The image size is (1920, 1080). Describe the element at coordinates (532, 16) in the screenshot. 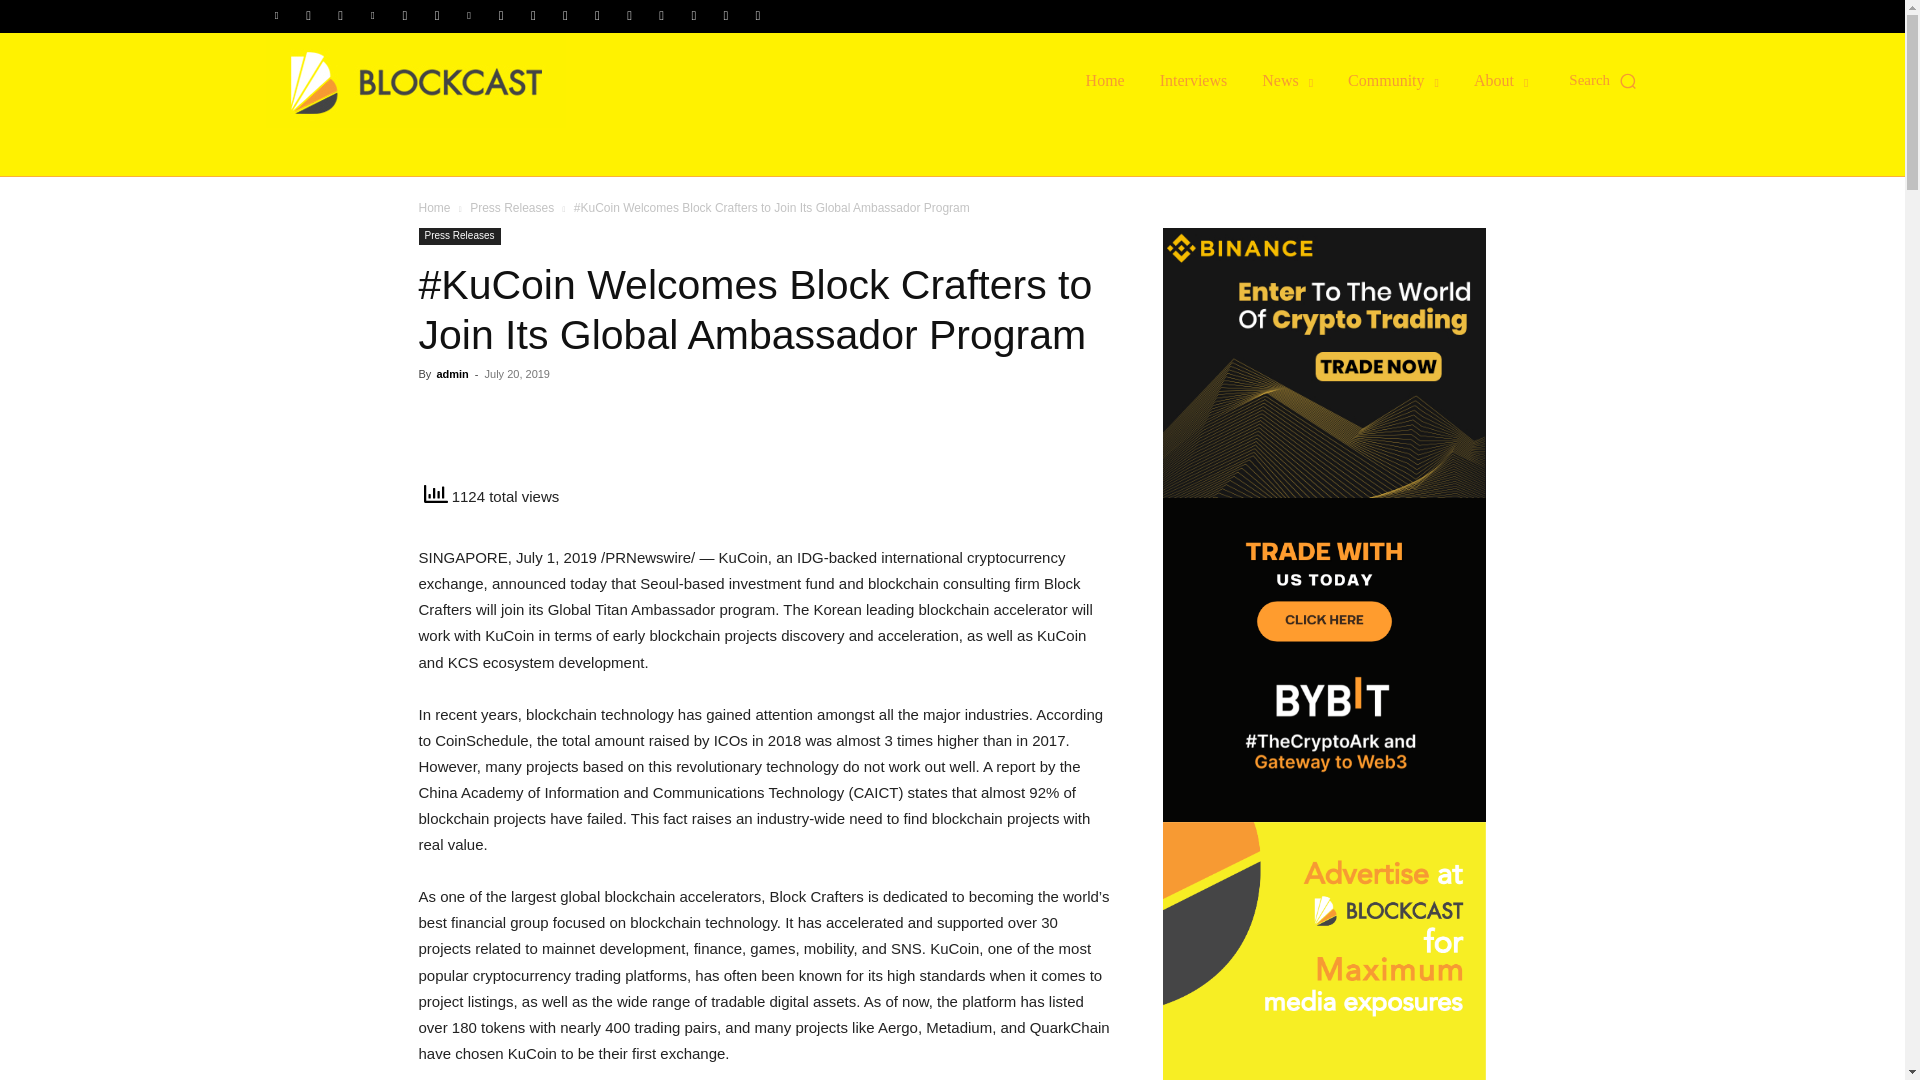

I see `RSS` at that location.